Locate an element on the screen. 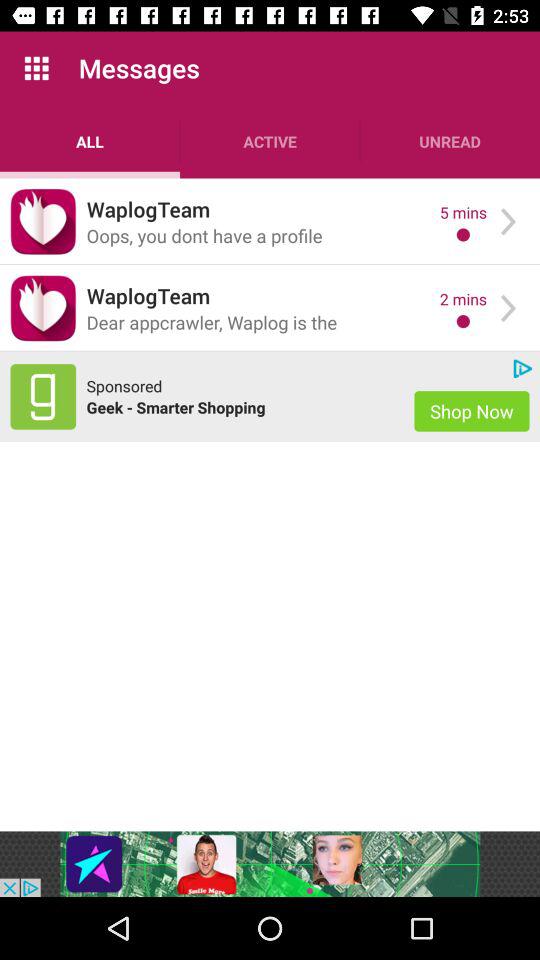 This screenshot has height=960, width=540. favorite is located at coordinates (43, 222).